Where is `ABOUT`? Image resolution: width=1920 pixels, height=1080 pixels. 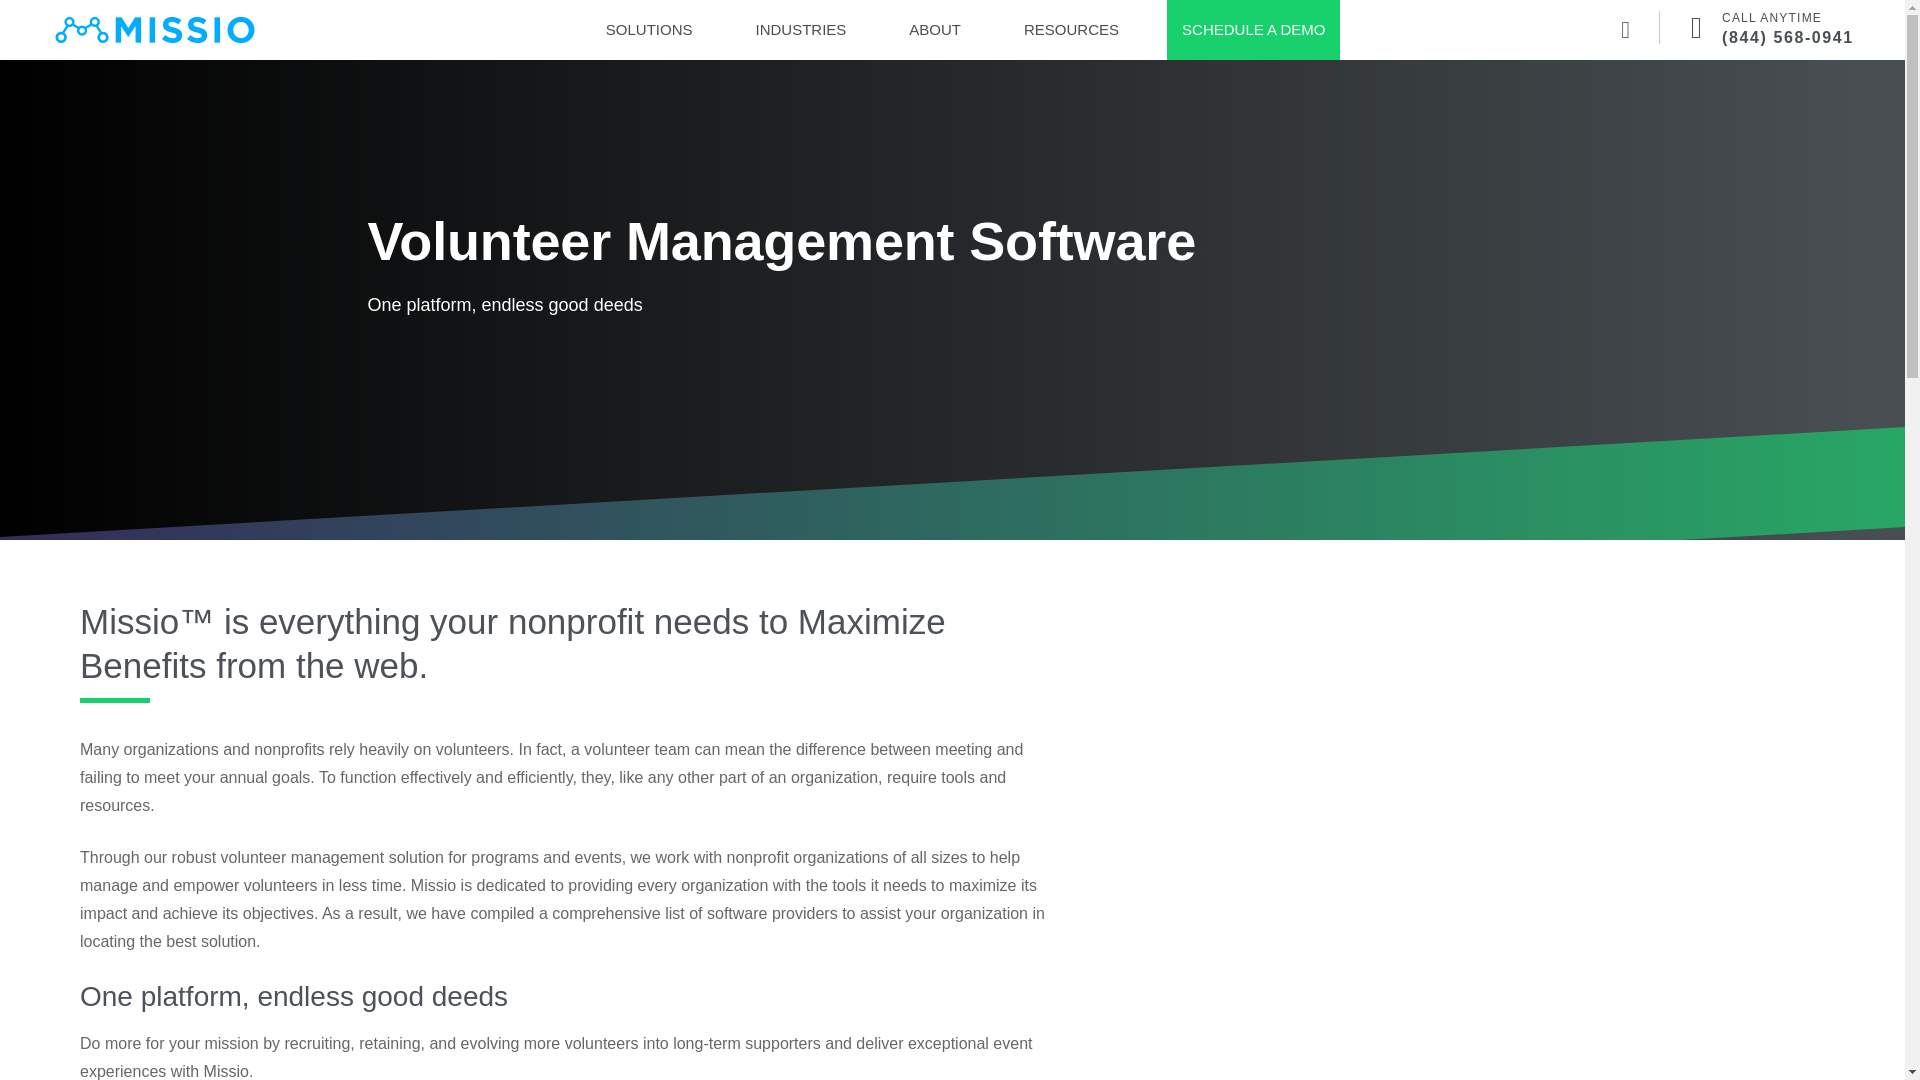
ABOUT is located at coordinates (934, 30).